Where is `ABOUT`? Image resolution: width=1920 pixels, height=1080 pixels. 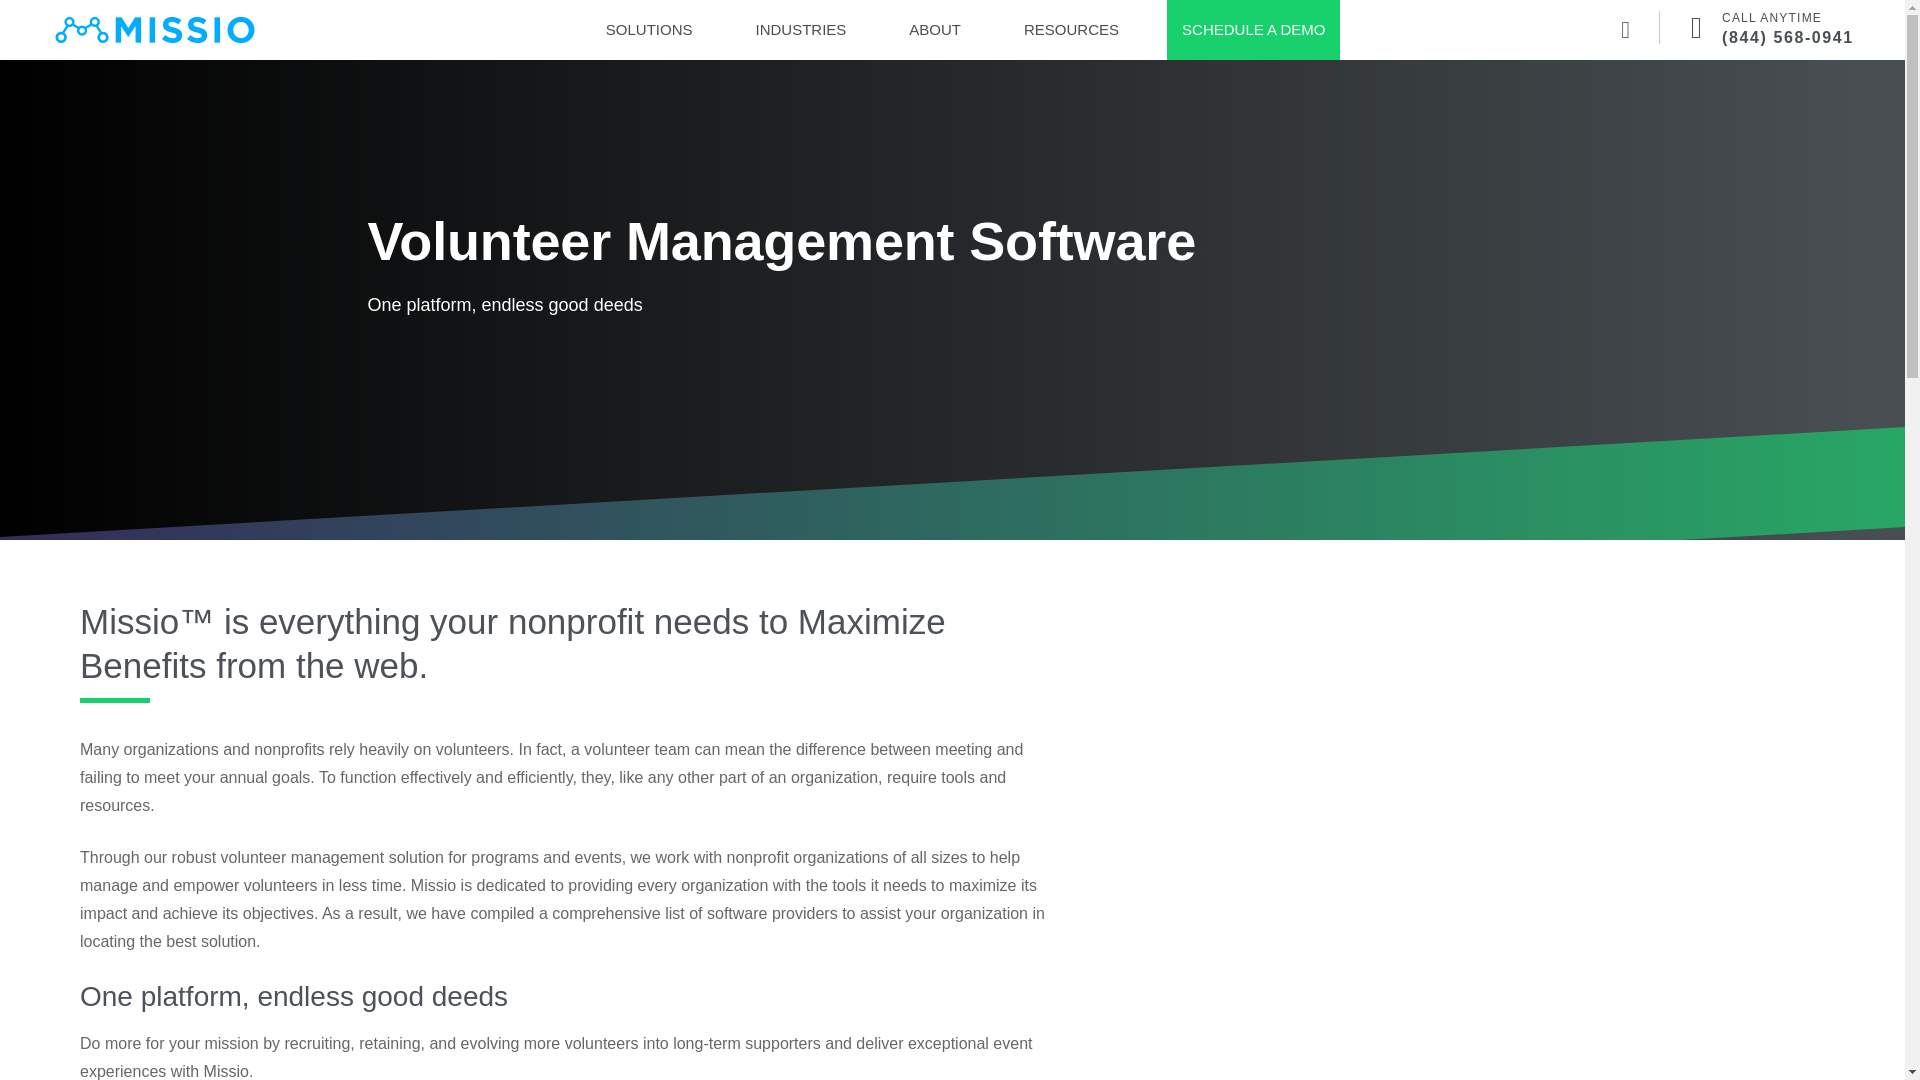
ABOUT is located at coordinates (934, 30).